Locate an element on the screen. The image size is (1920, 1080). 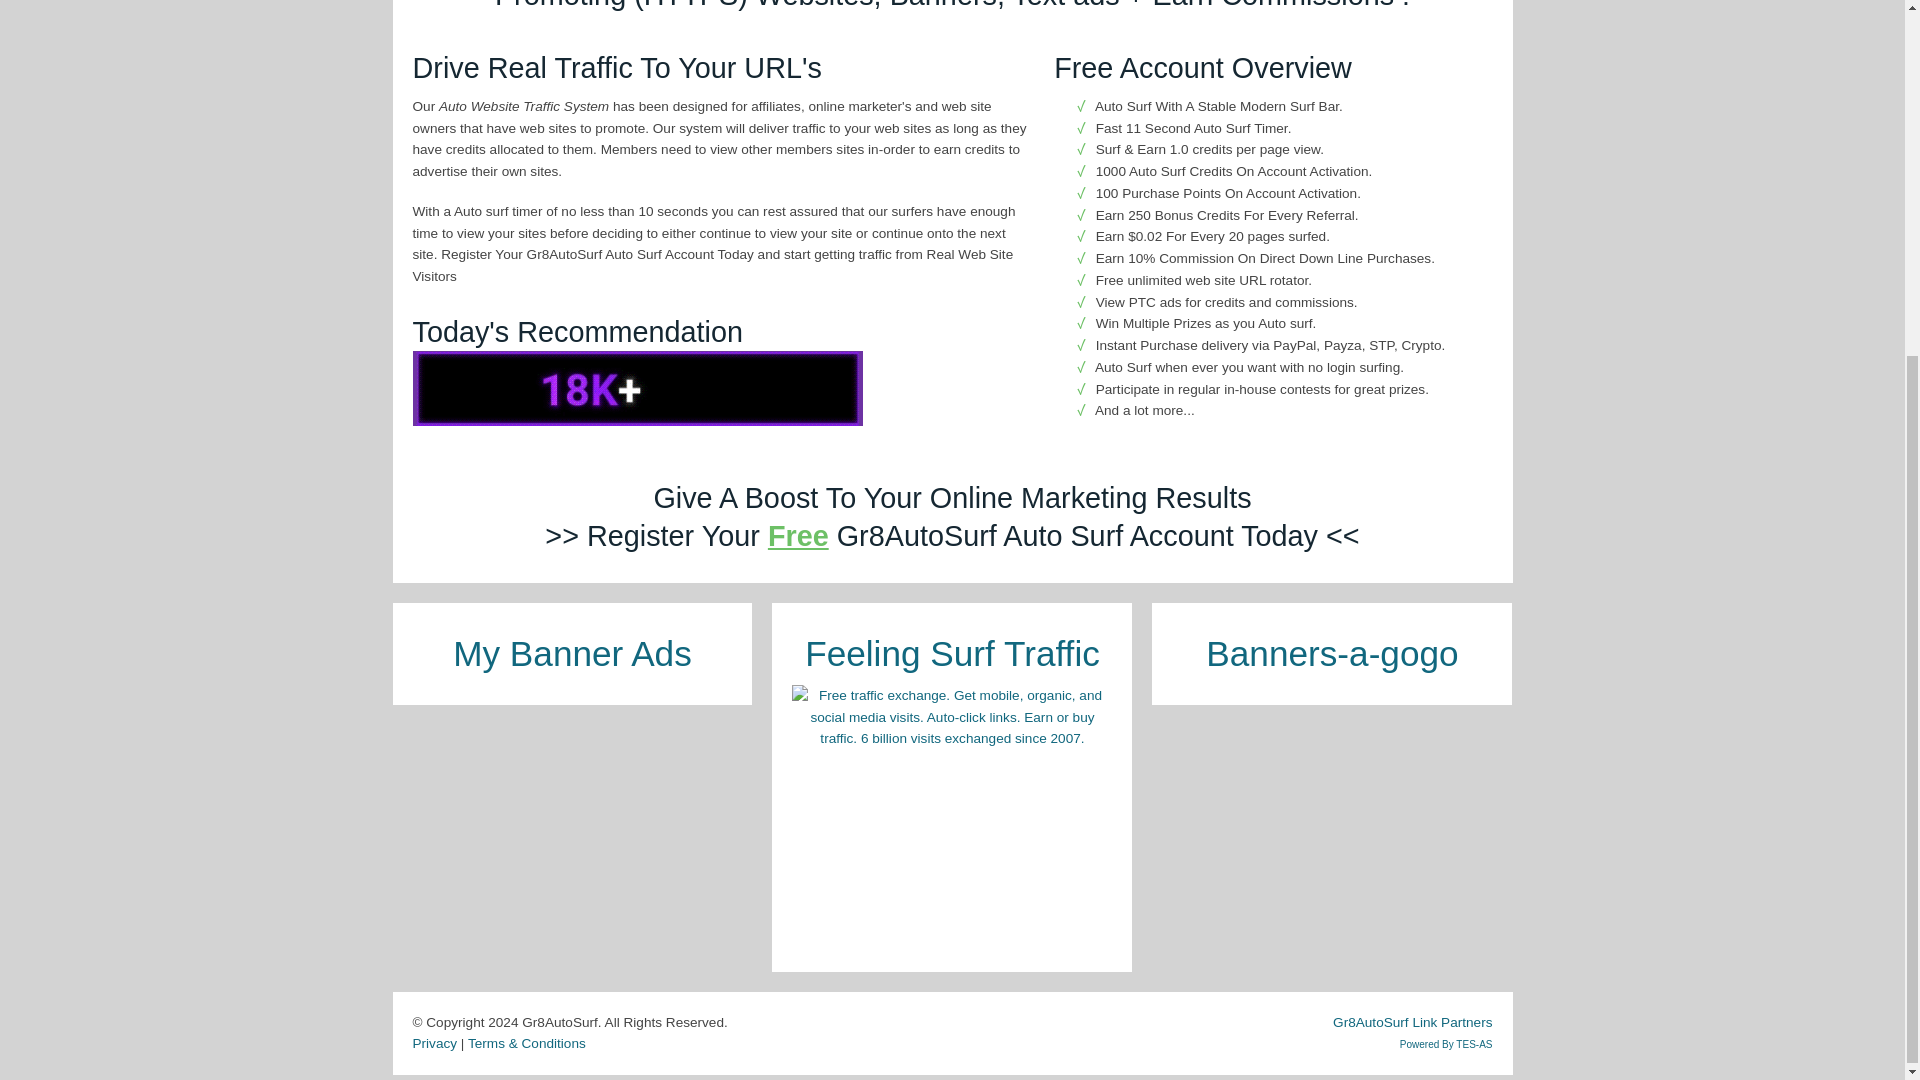
Banners-a-gogo is located at coordinates (1331, 652).